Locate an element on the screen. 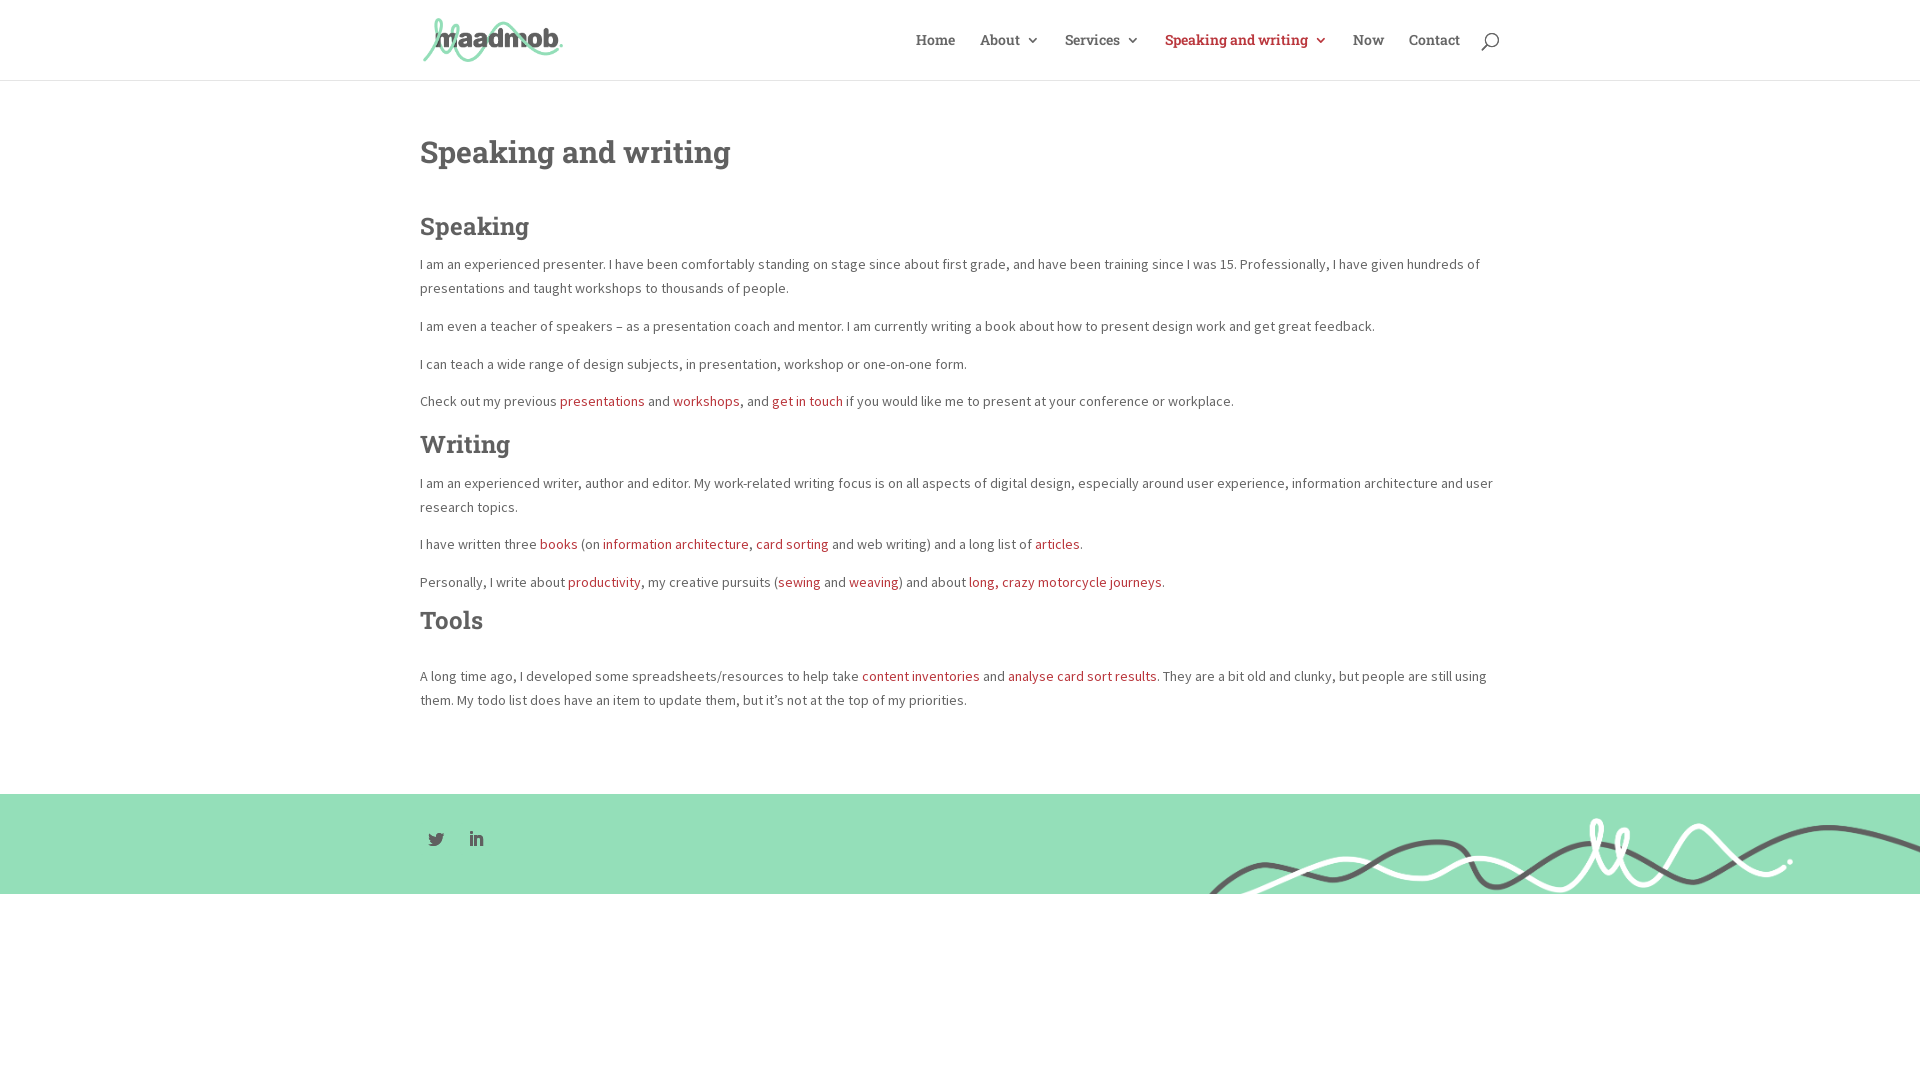 The image size is (1920, 1080). Home is located at coordinates (936, 56).